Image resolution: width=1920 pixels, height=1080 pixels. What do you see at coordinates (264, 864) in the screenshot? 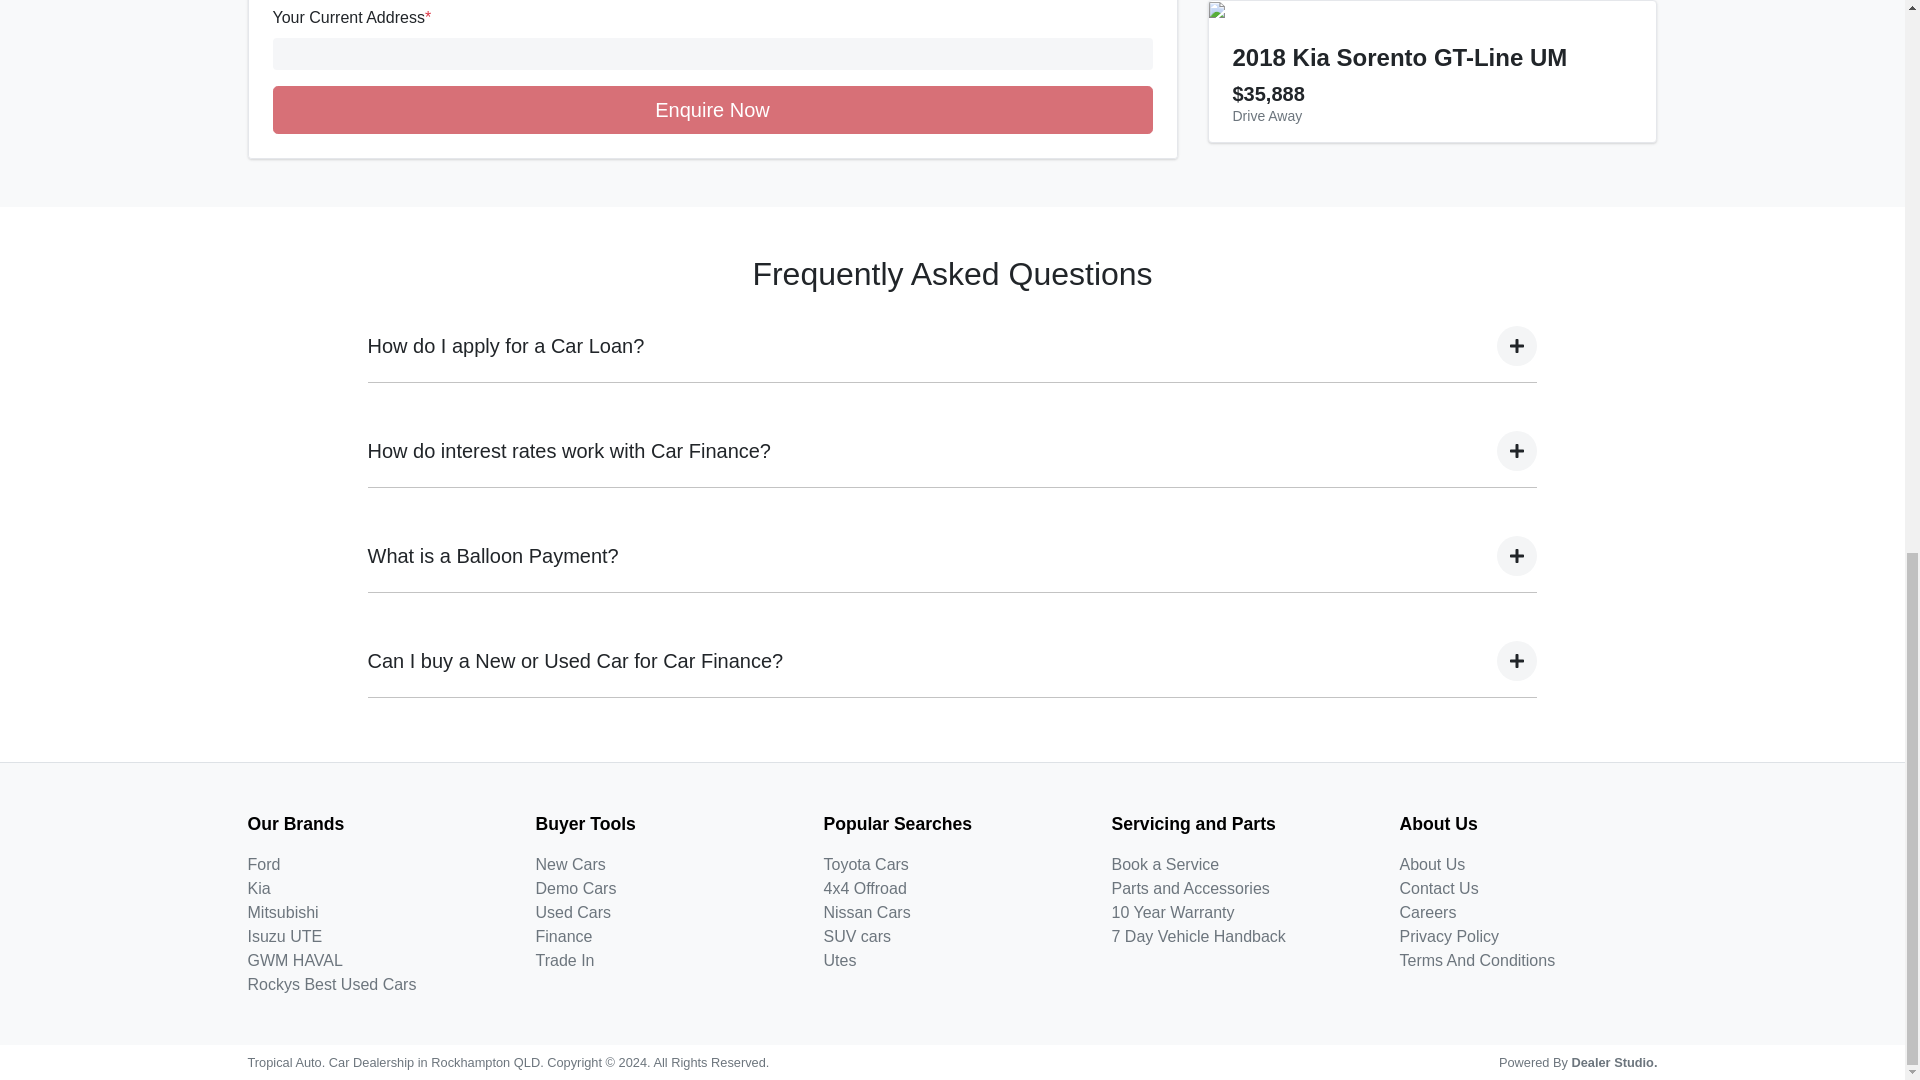
I see `Ford` at bounding box center [264, 864].